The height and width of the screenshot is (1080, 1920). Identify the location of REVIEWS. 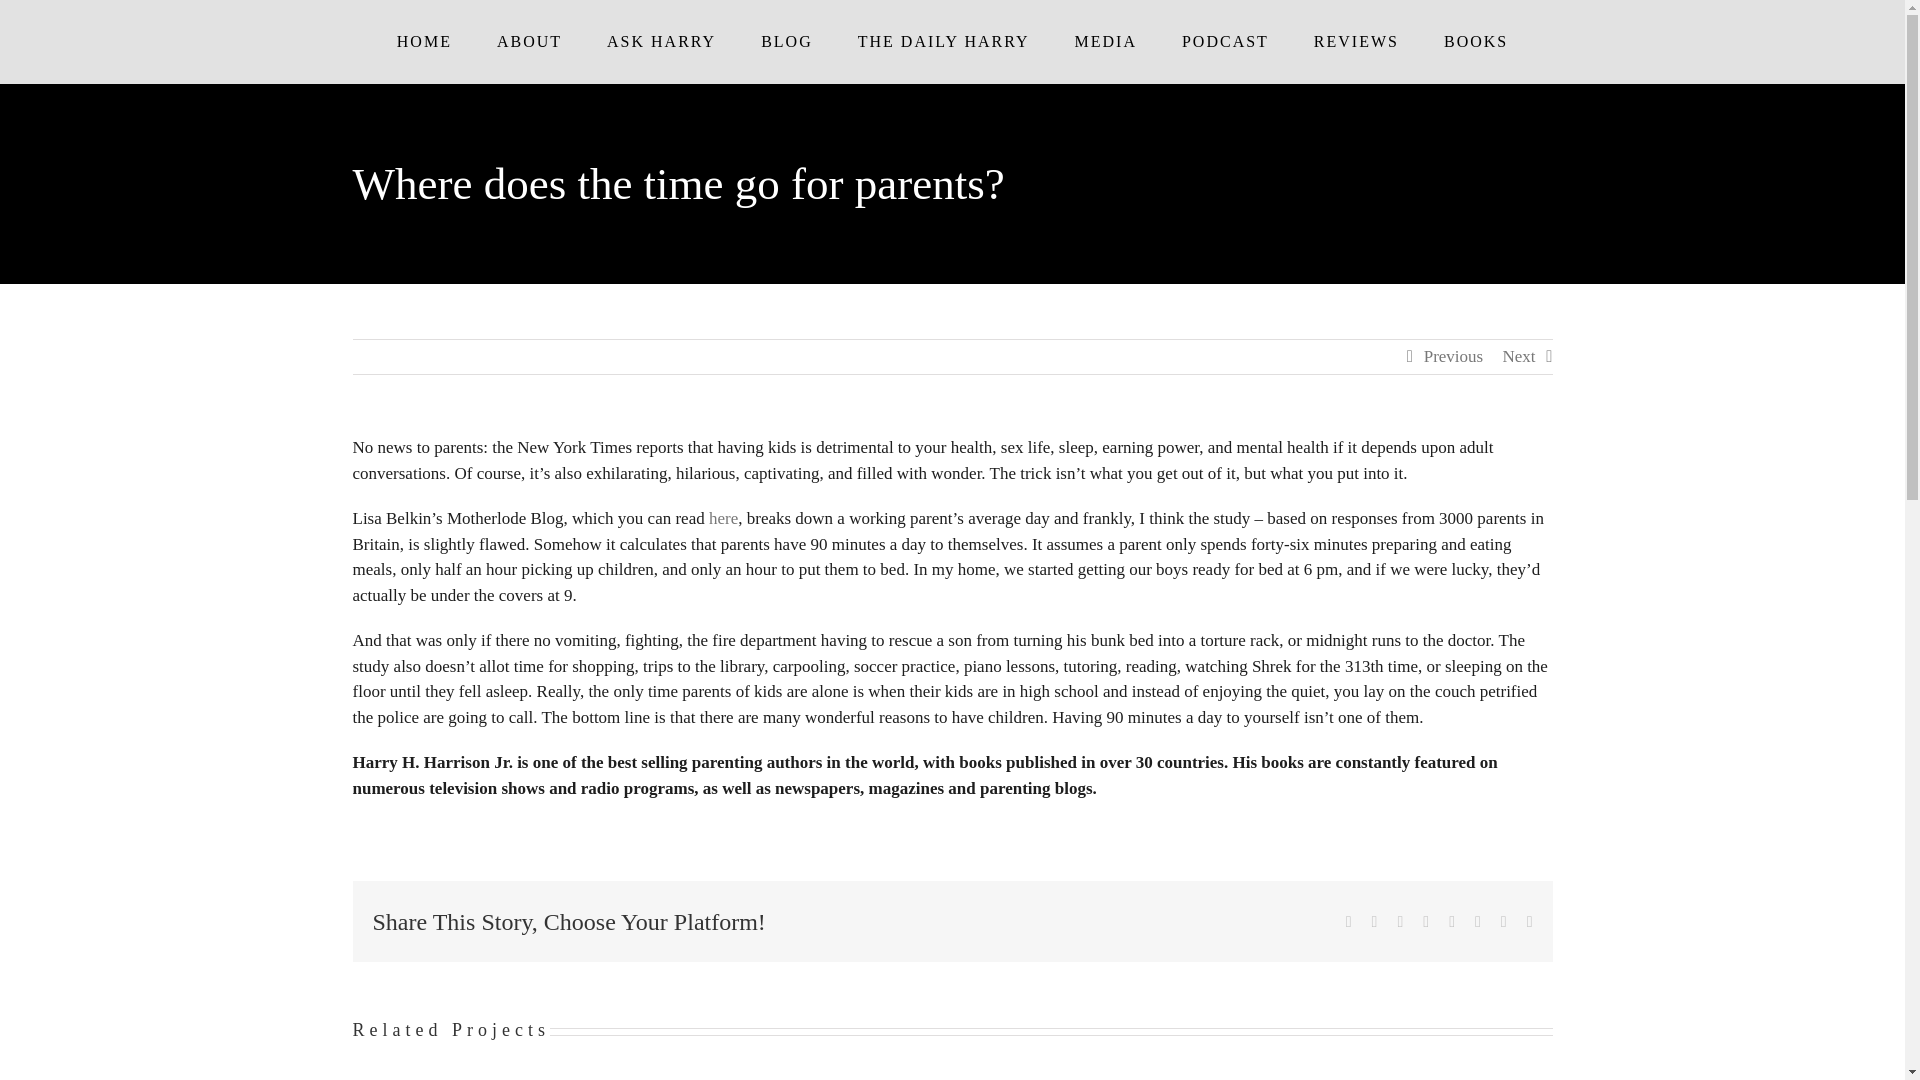
(1355, 42).